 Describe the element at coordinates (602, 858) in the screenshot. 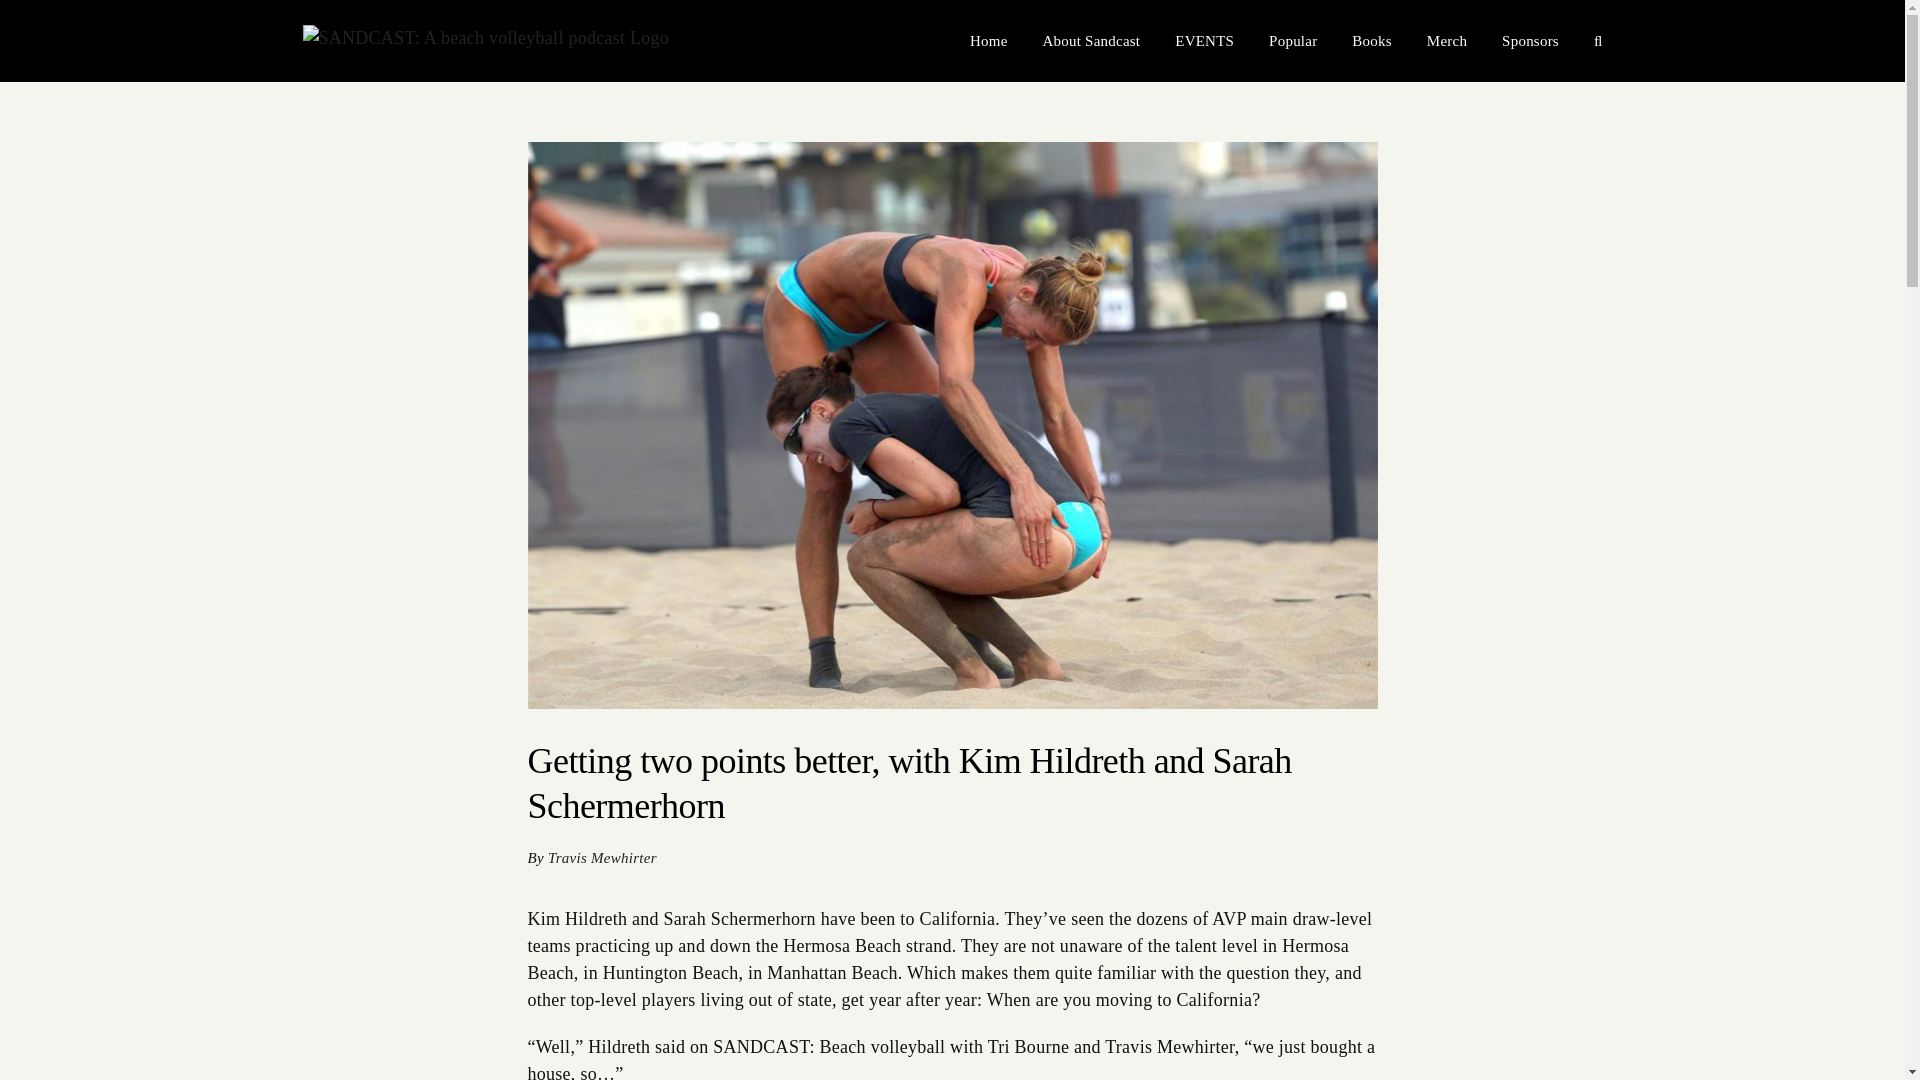

I see `Travis Mewhirter` at that location.